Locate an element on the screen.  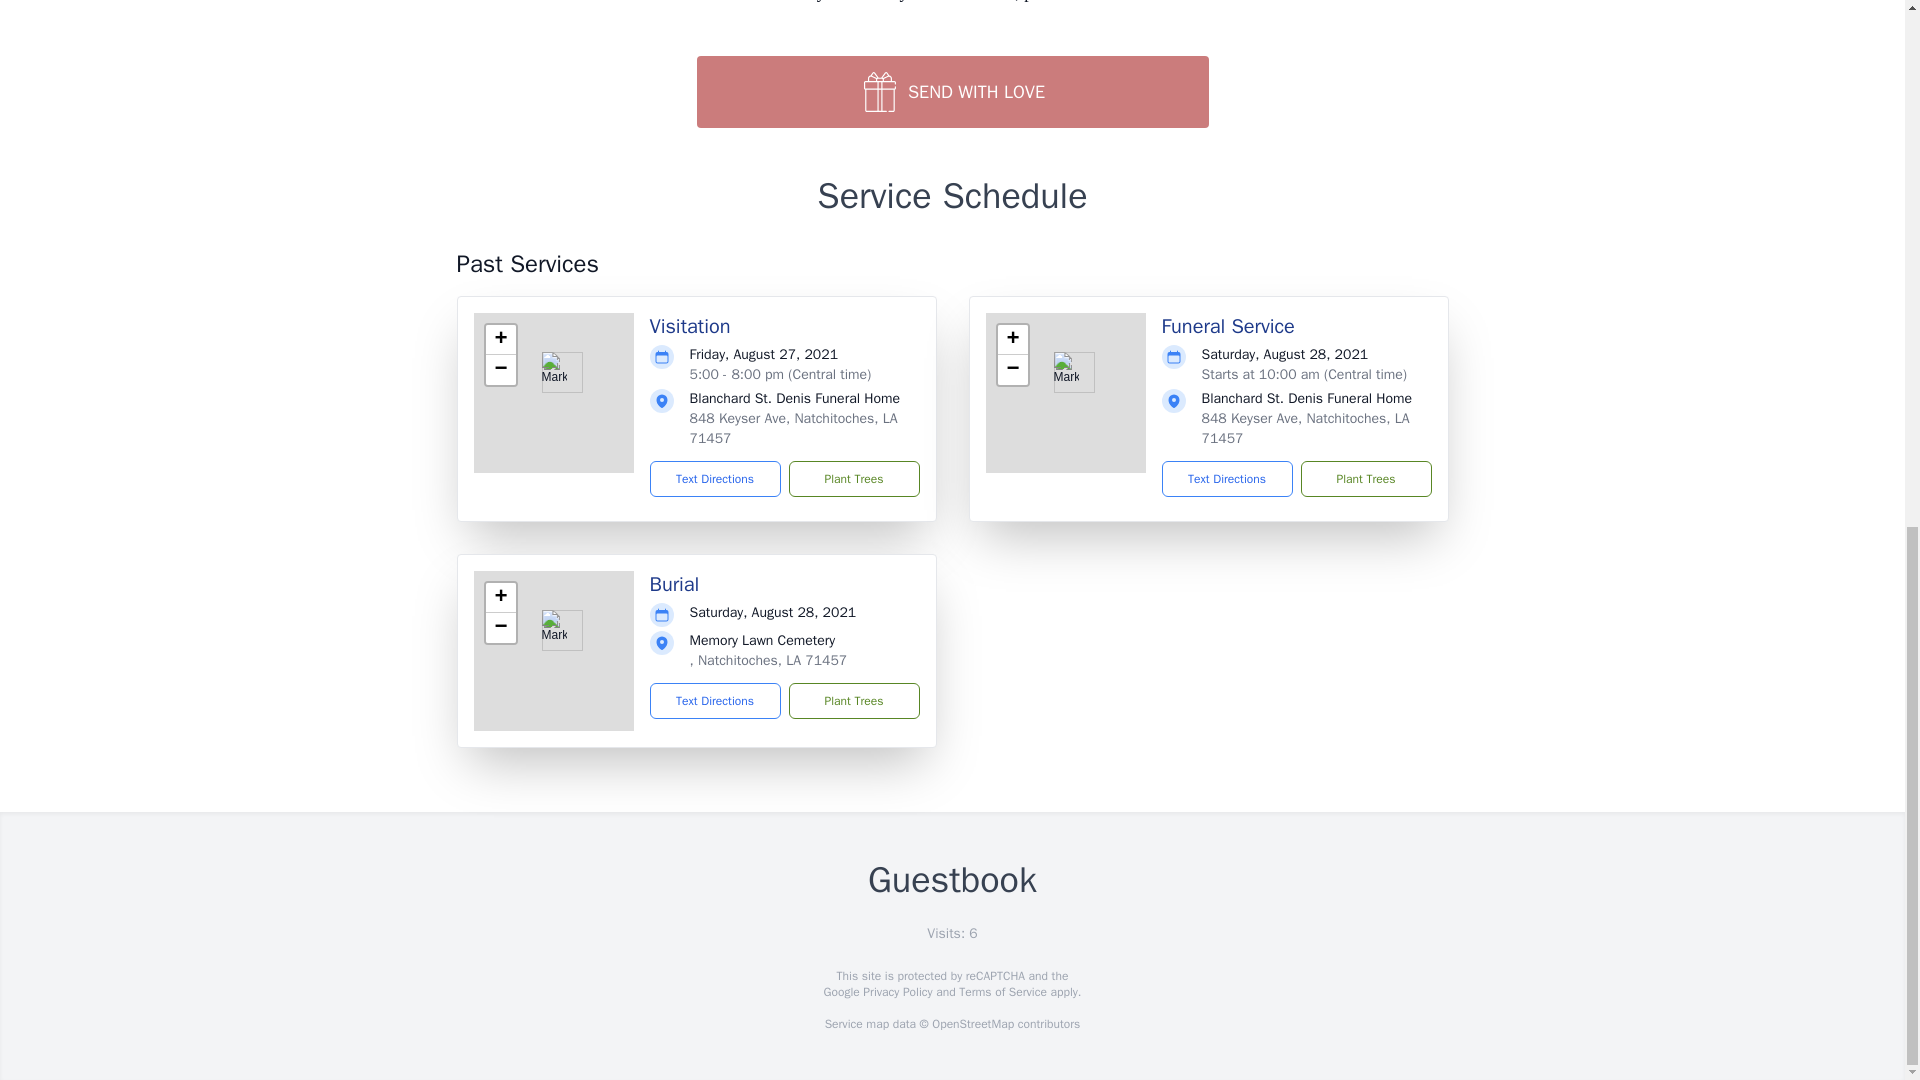
Zoom in is located at coordinates (1012, 340).